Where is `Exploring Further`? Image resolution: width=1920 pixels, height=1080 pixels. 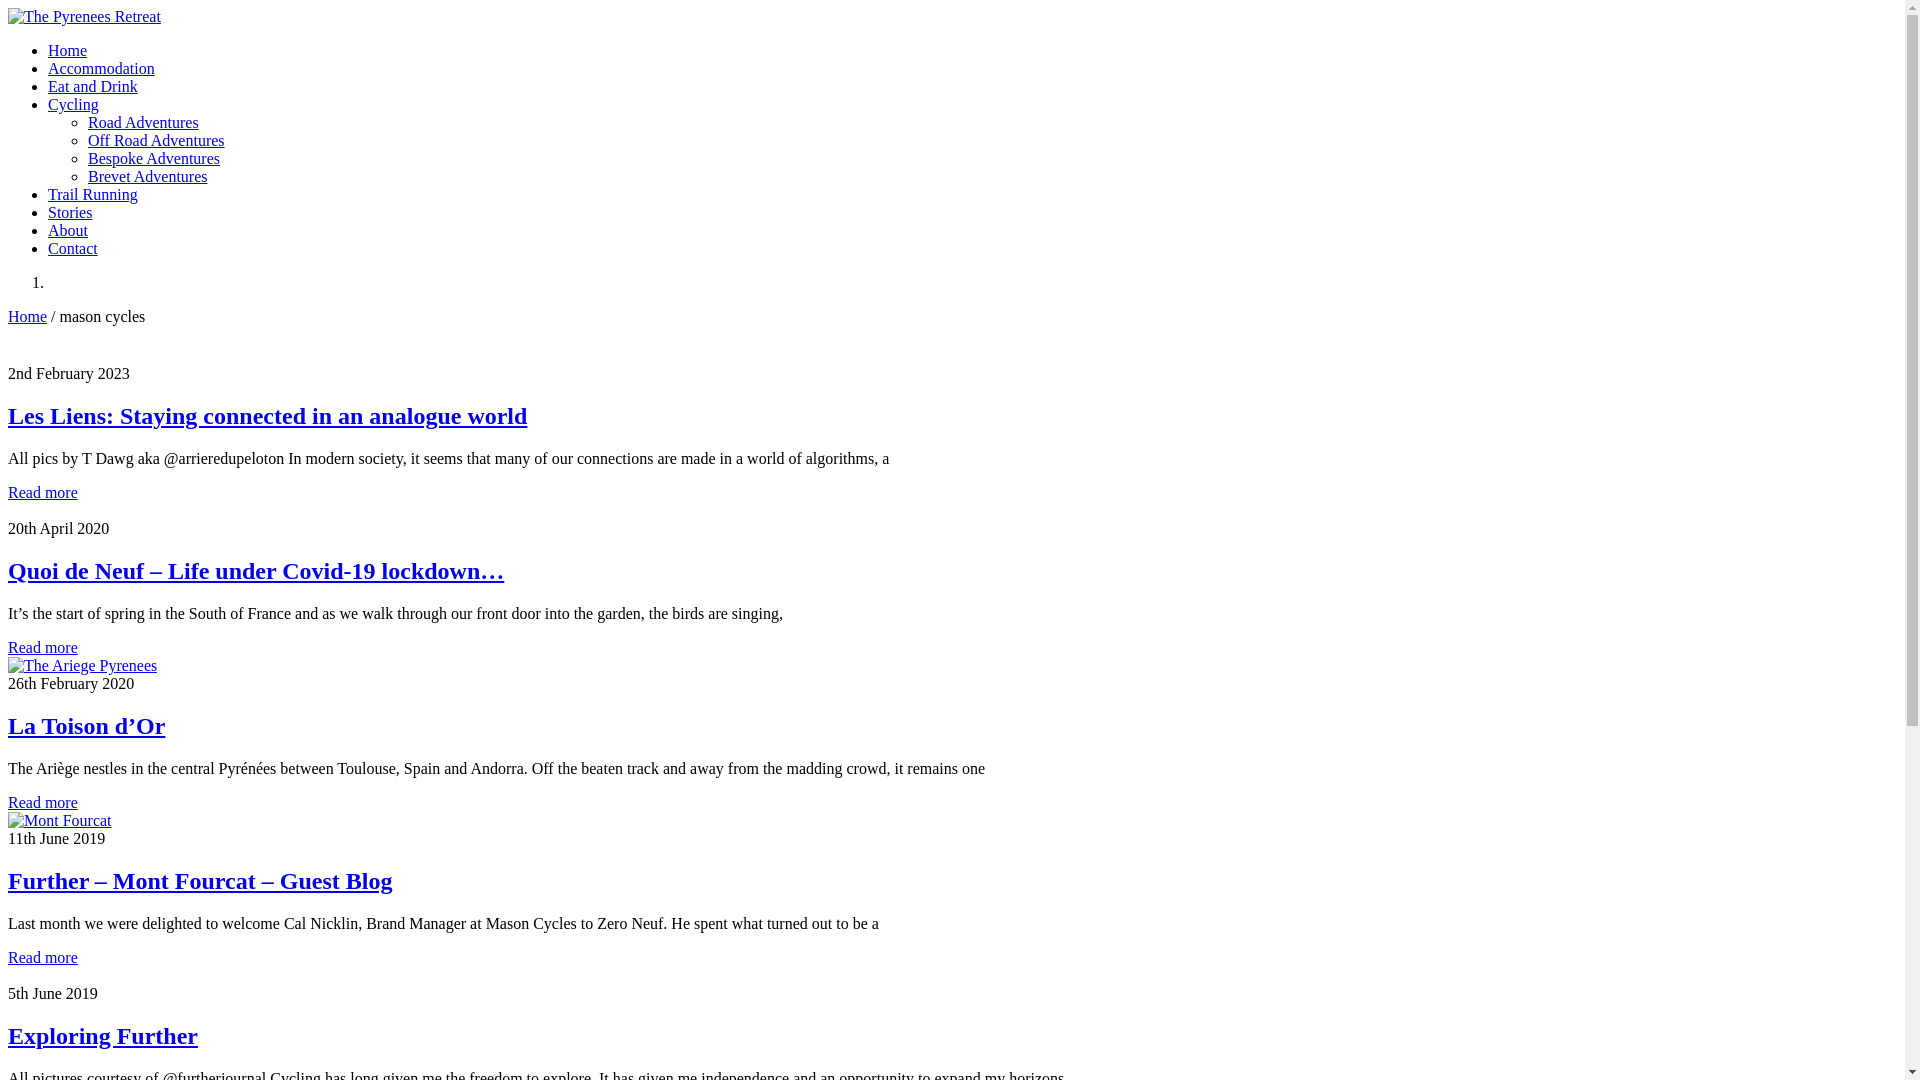
Exploring Further is located at coordinates (103, 1036).